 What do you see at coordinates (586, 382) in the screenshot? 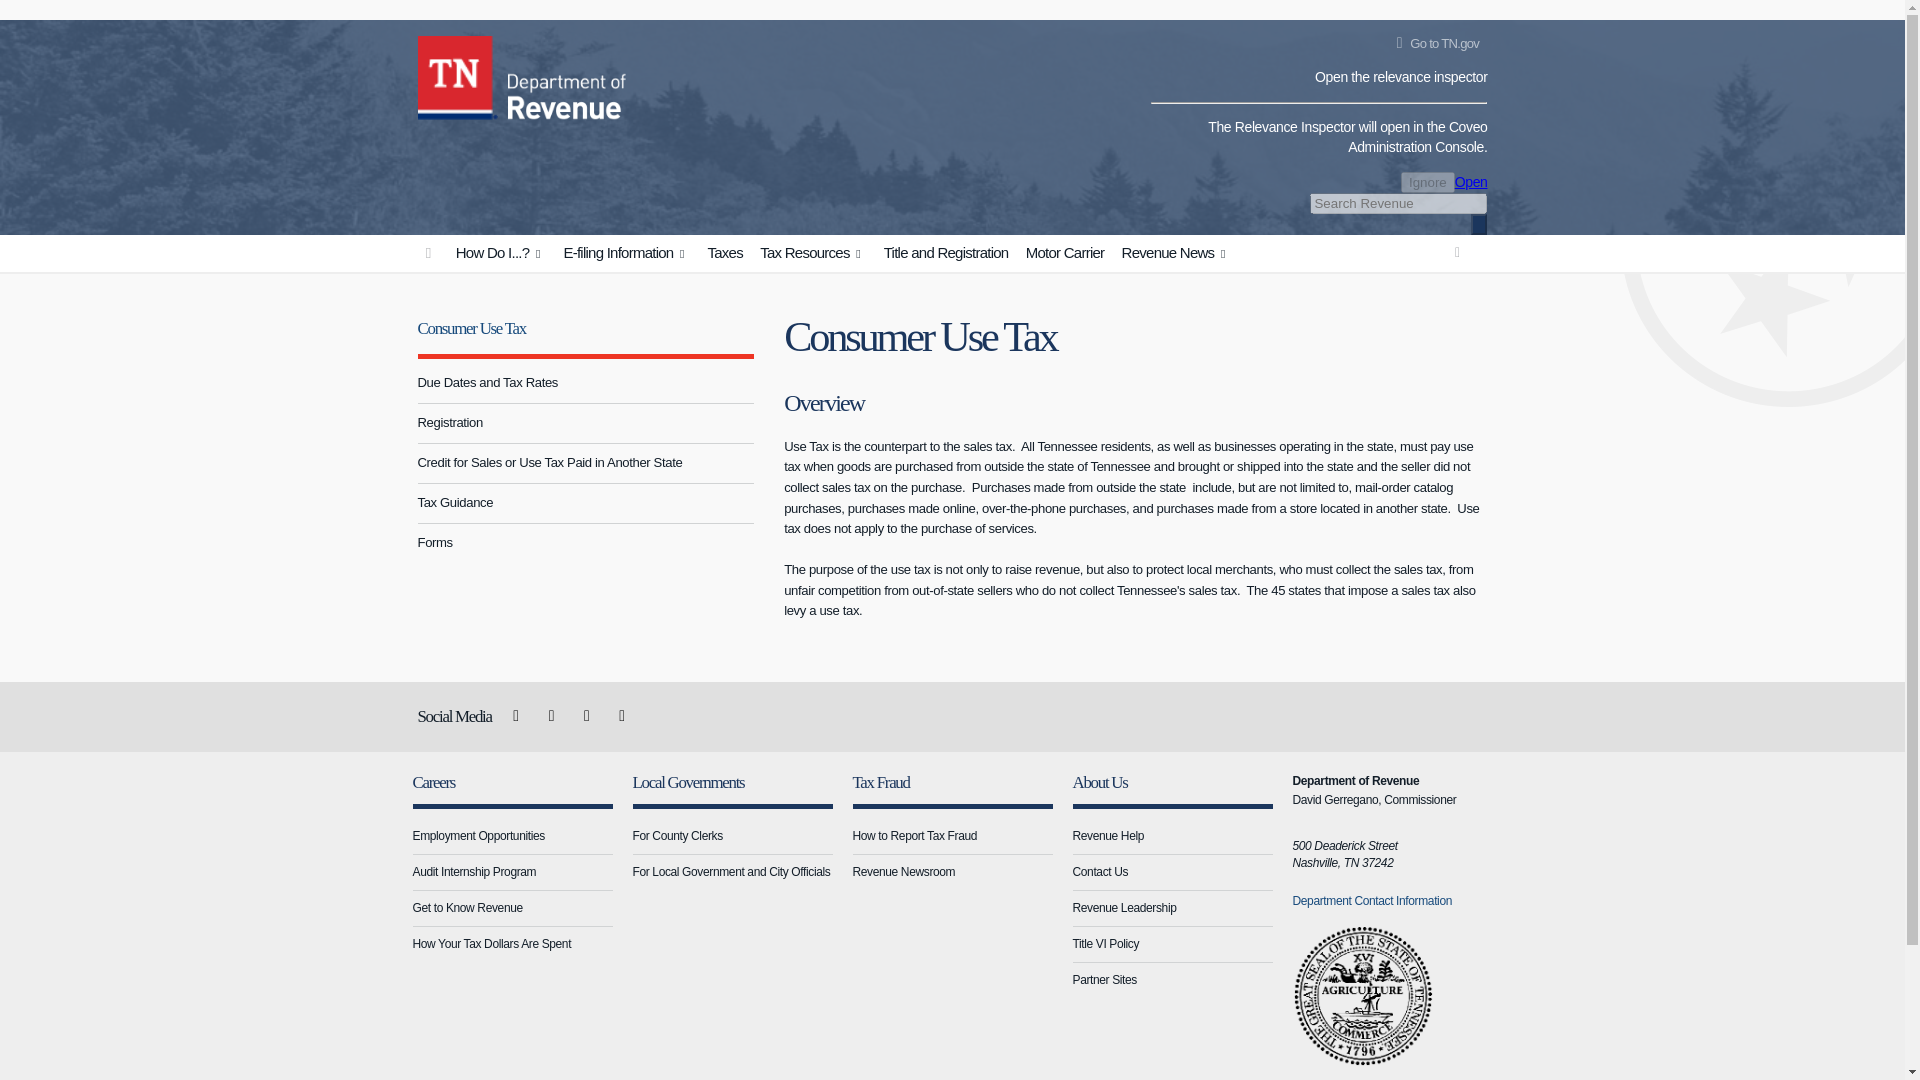
I see `Due Dates and Tax Rates` at bounding box center [586, 382].